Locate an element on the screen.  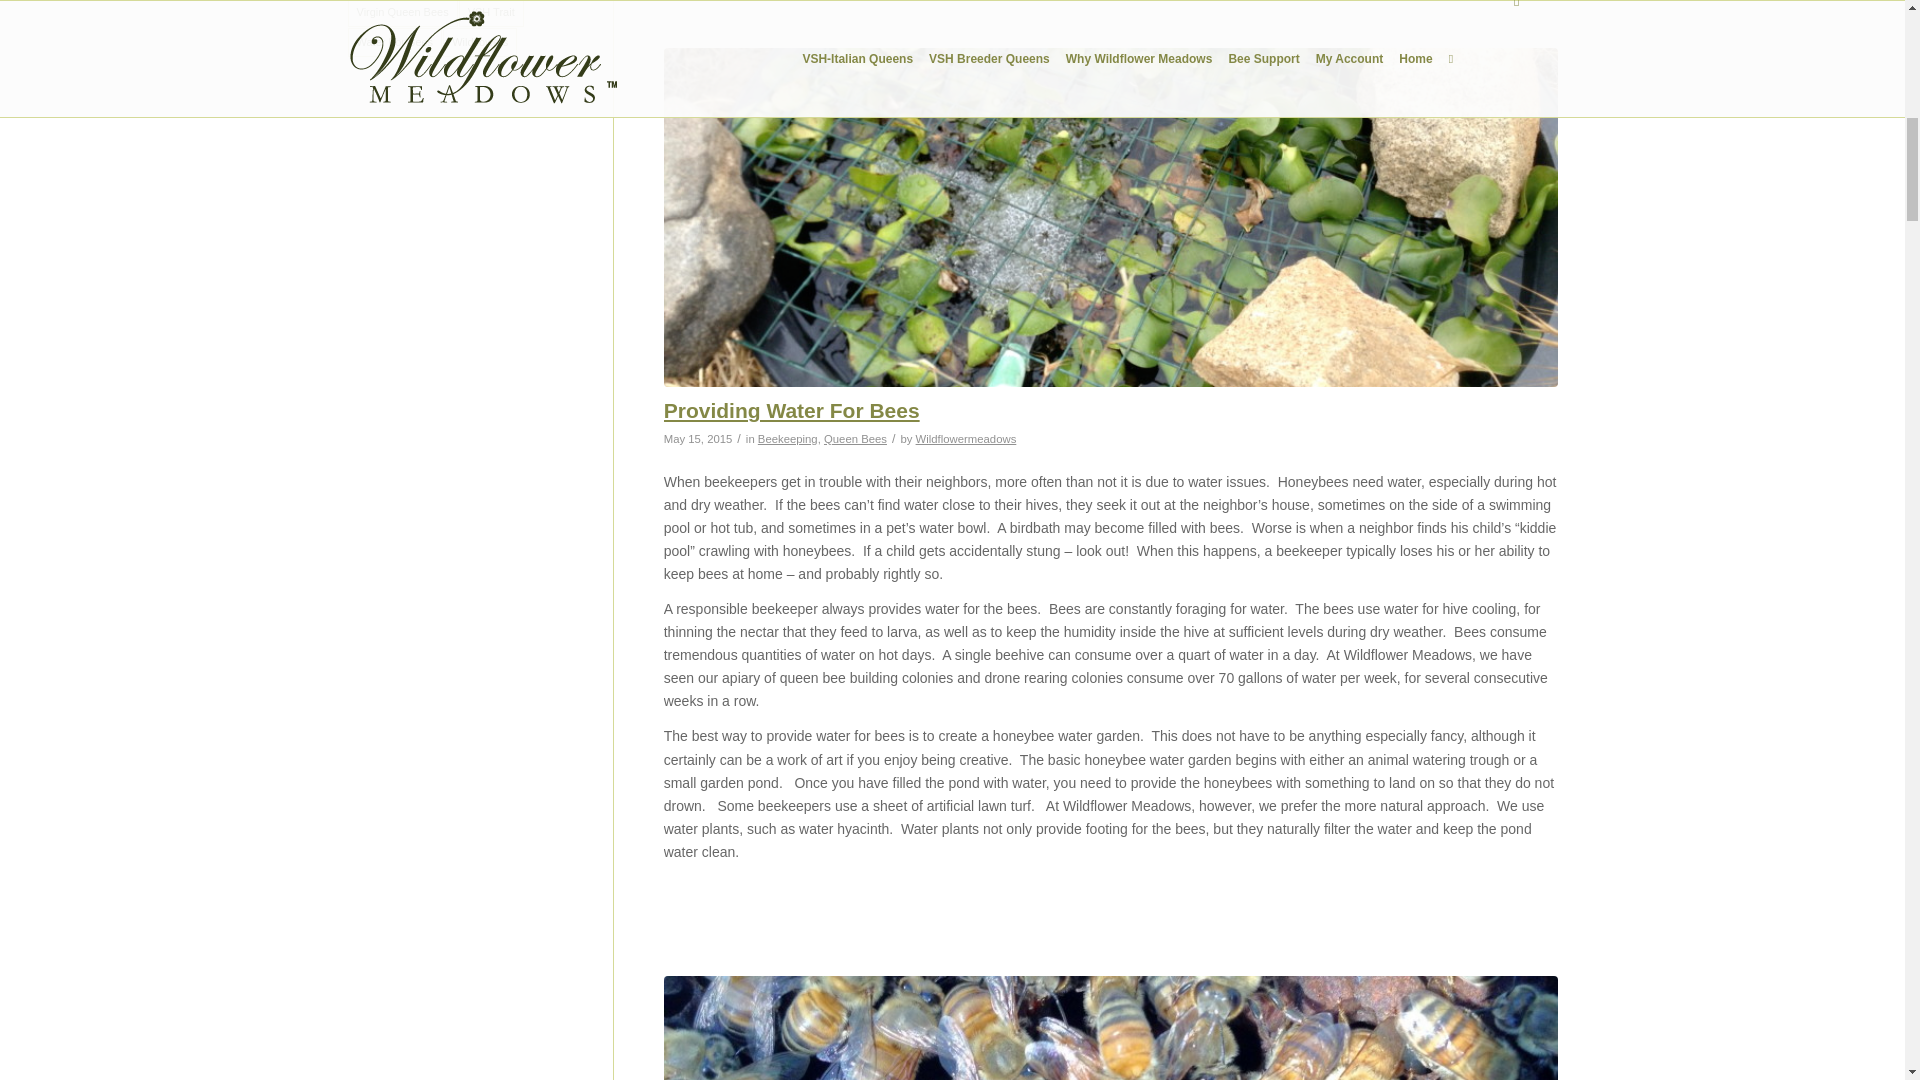
Providing Water For Bees is located at coordinates (792, 410).